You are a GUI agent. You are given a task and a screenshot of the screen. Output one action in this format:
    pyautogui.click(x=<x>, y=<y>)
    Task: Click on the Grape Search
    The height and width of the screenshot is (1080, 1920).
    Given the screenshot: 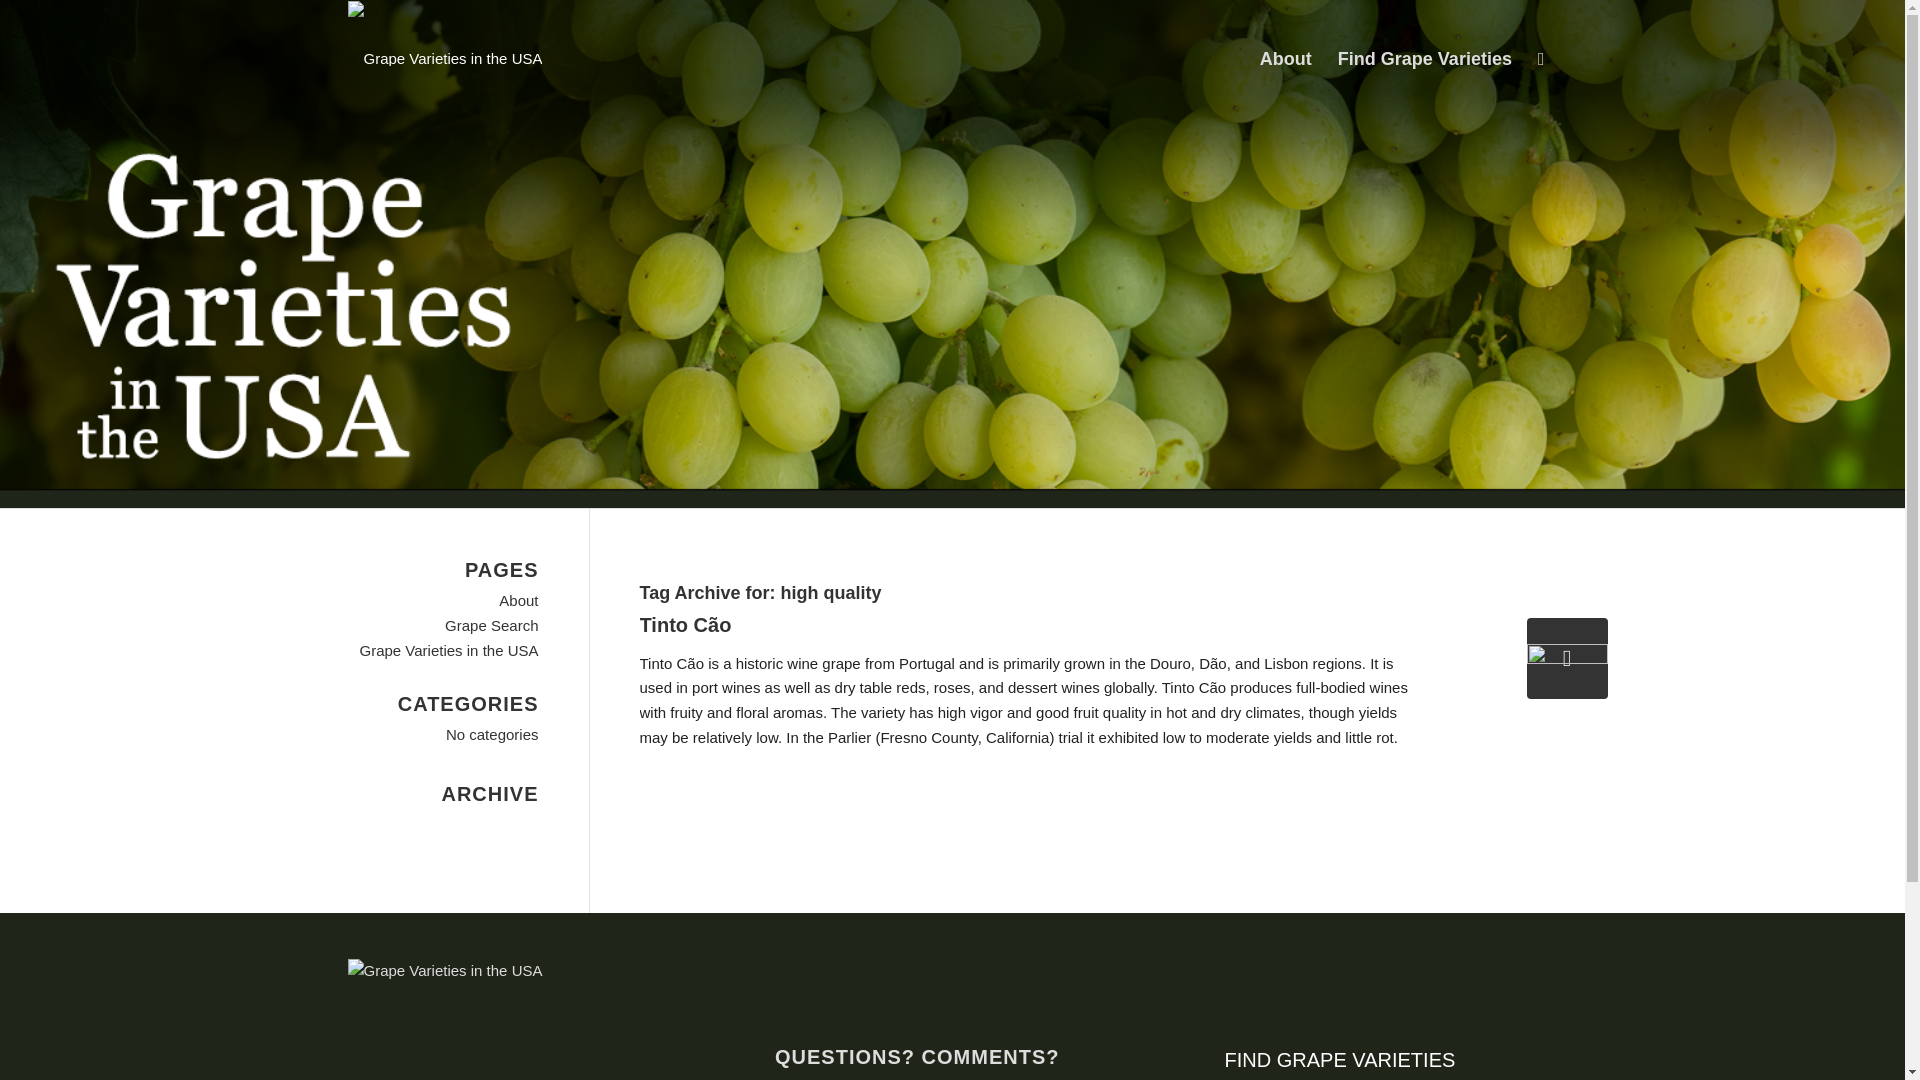 What is the action you would take?
    pyautogui.click(x=491, y=624)
    